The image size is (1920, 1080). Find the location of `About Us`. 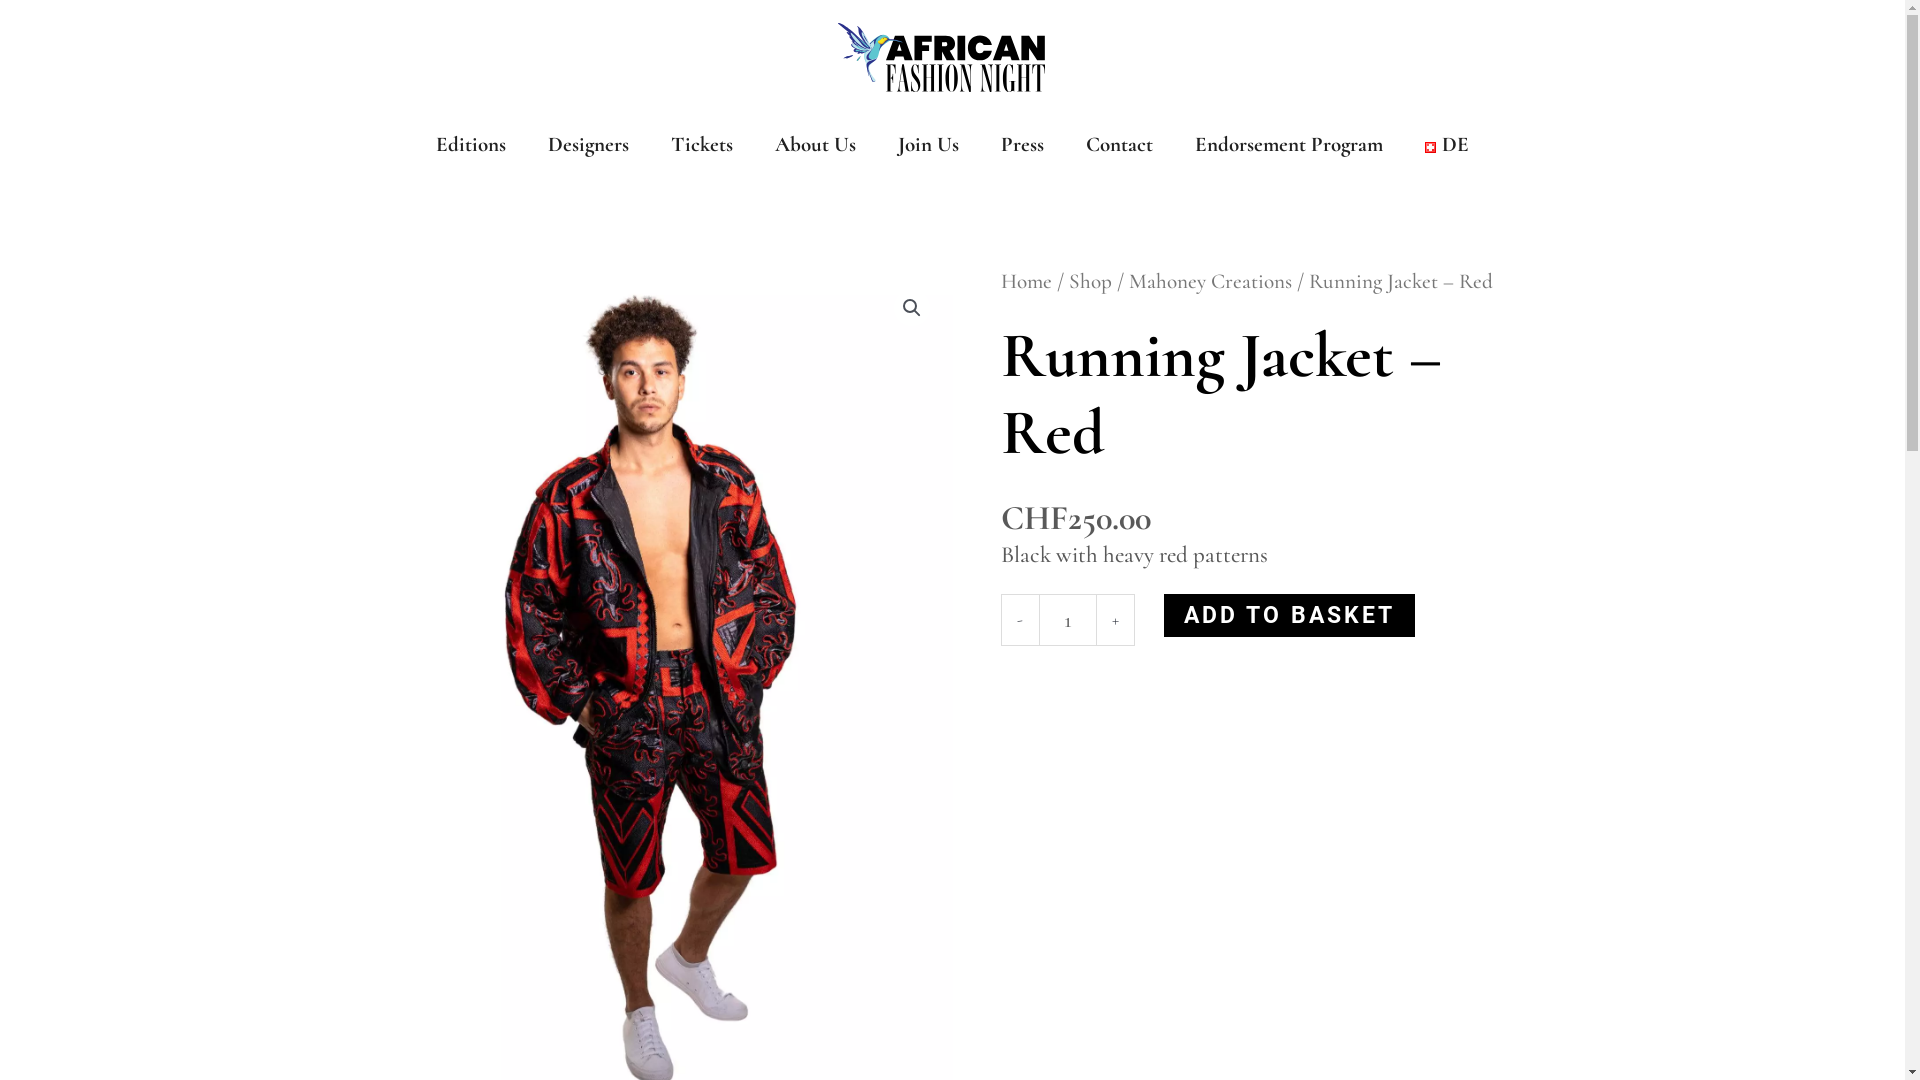

About Us is located at coordinates (816, 145).